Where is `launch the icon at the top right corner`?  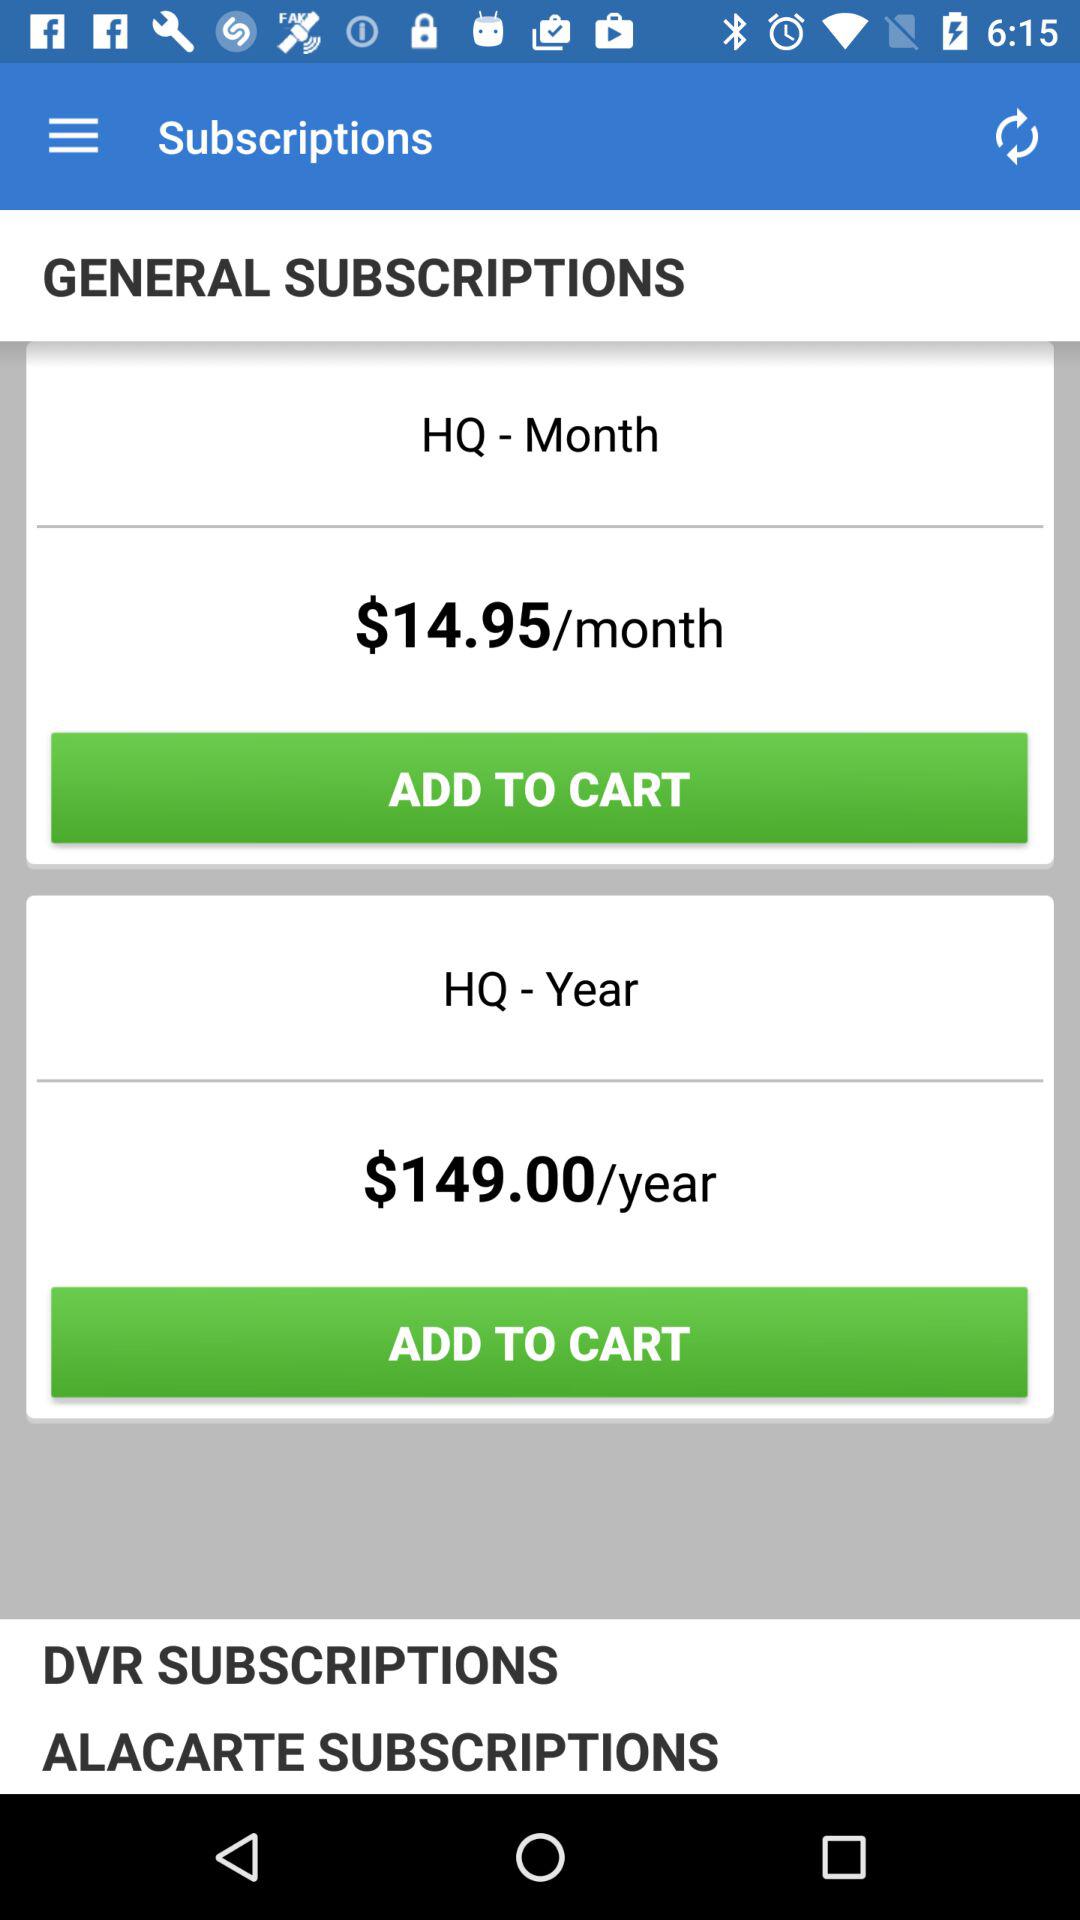
launch the icon at the top right corner is located at coordinates (1016, 136).